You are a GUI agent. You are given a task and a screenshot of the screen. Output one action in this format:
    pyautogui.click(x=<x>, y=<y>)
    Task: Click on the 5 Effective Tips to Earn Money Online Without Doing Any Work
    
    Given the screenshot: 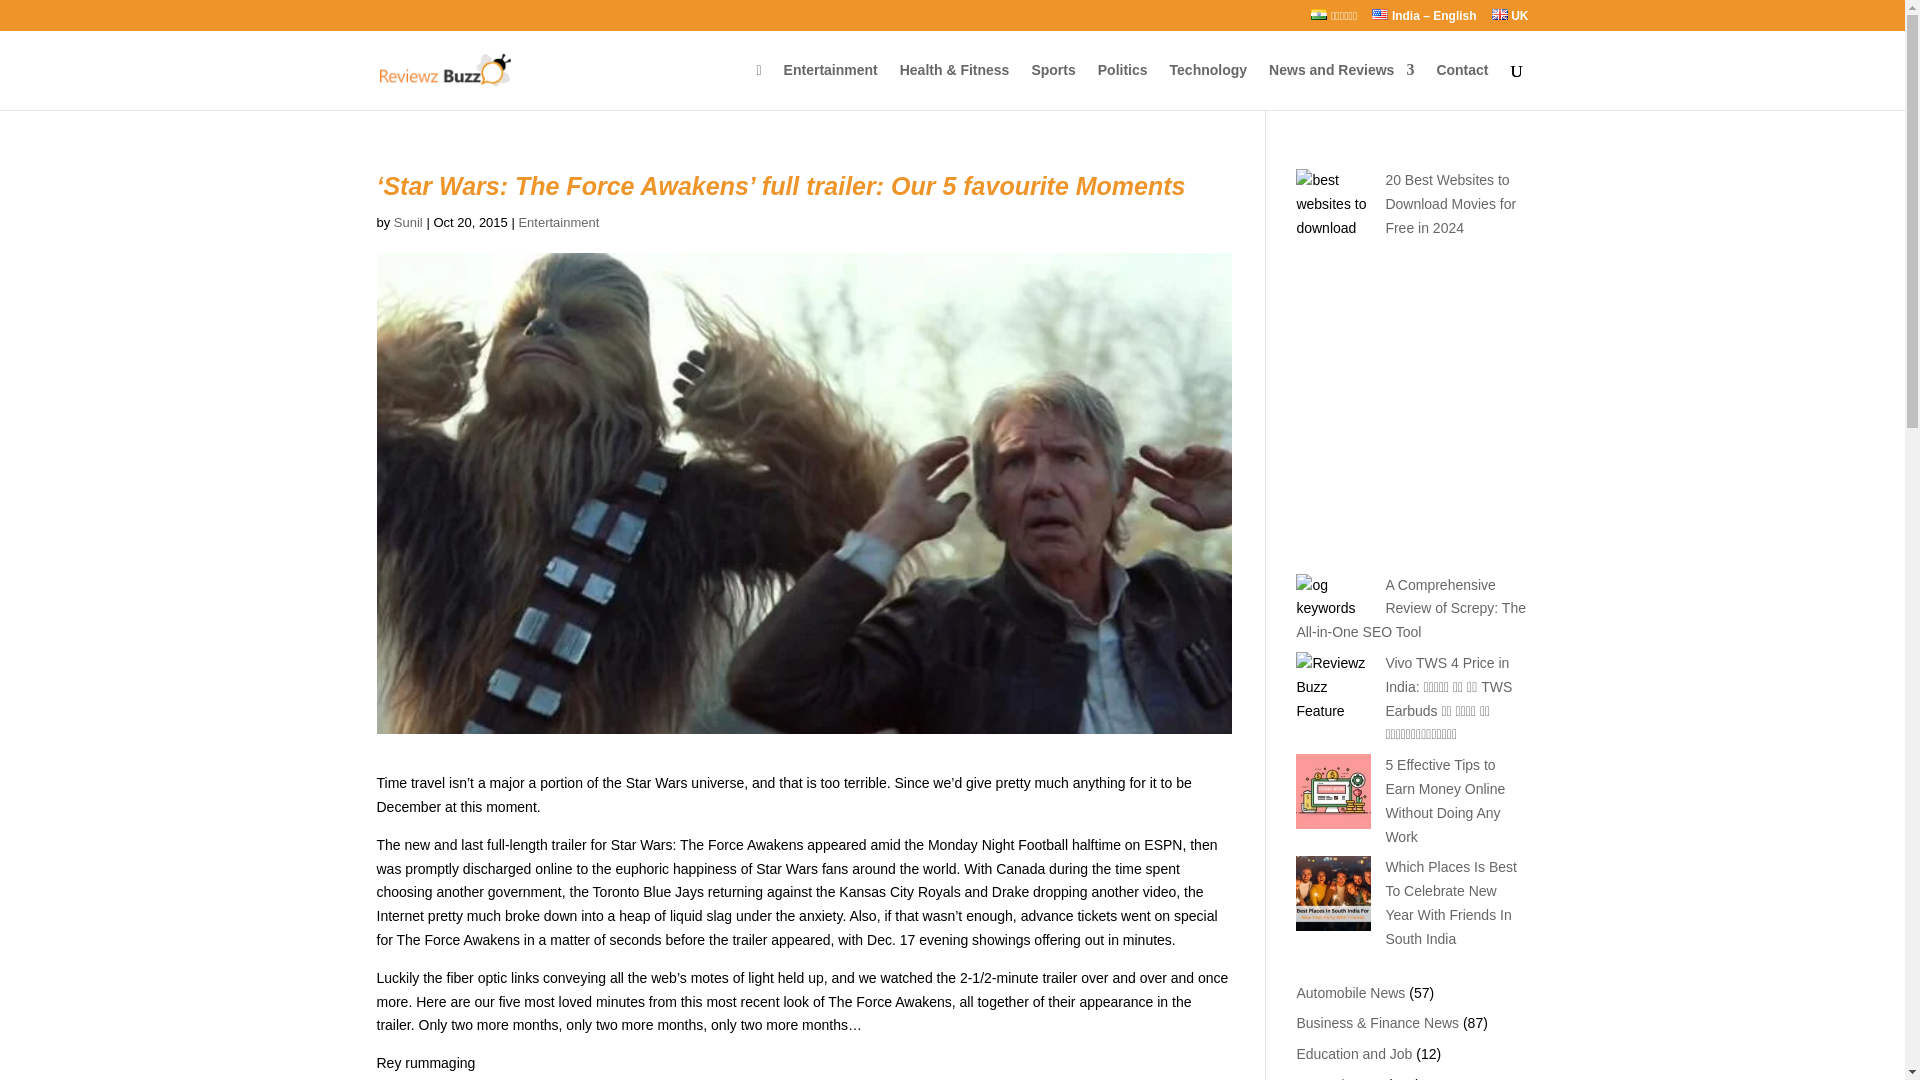 What is the action you would take?
    pyautogui.click(x=1444, y=800)
    